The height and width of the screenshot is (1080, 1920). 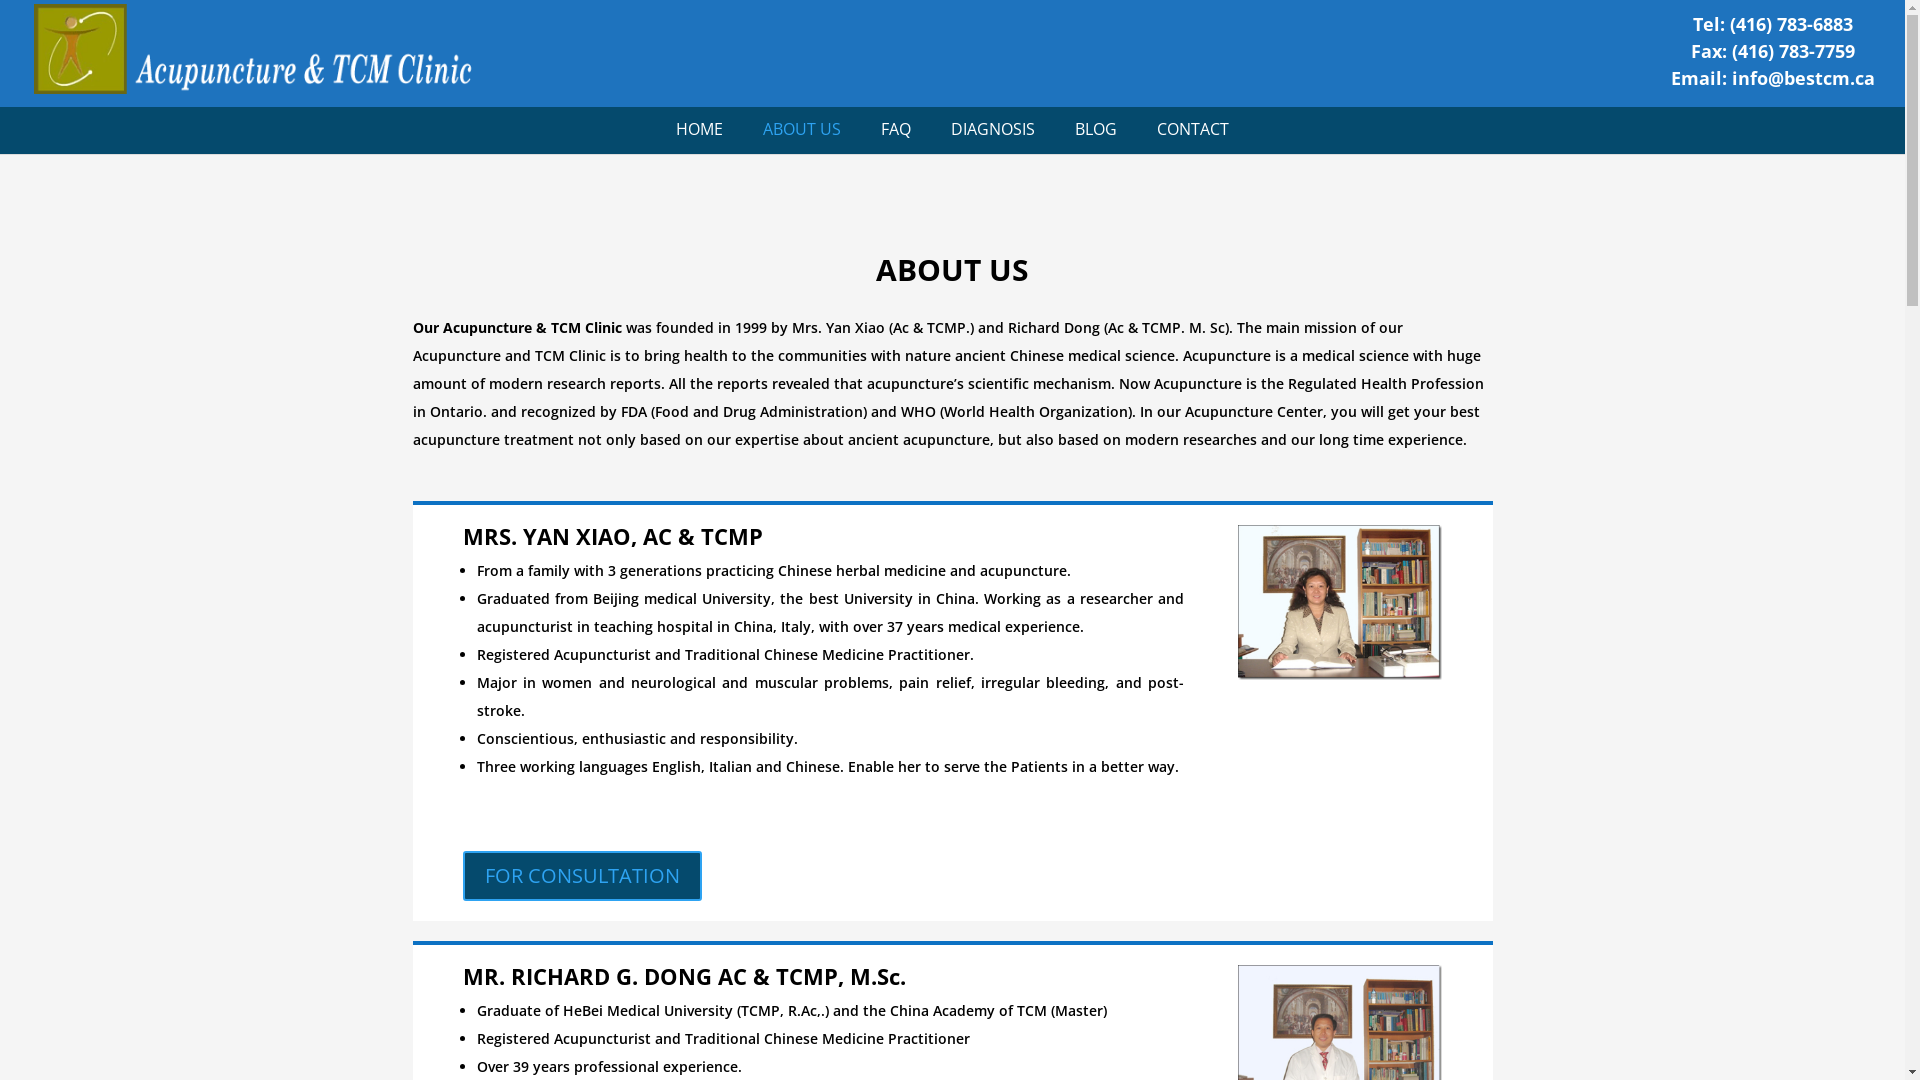 I want to click on (416) 783-7759, so click(x=1794, y=50).